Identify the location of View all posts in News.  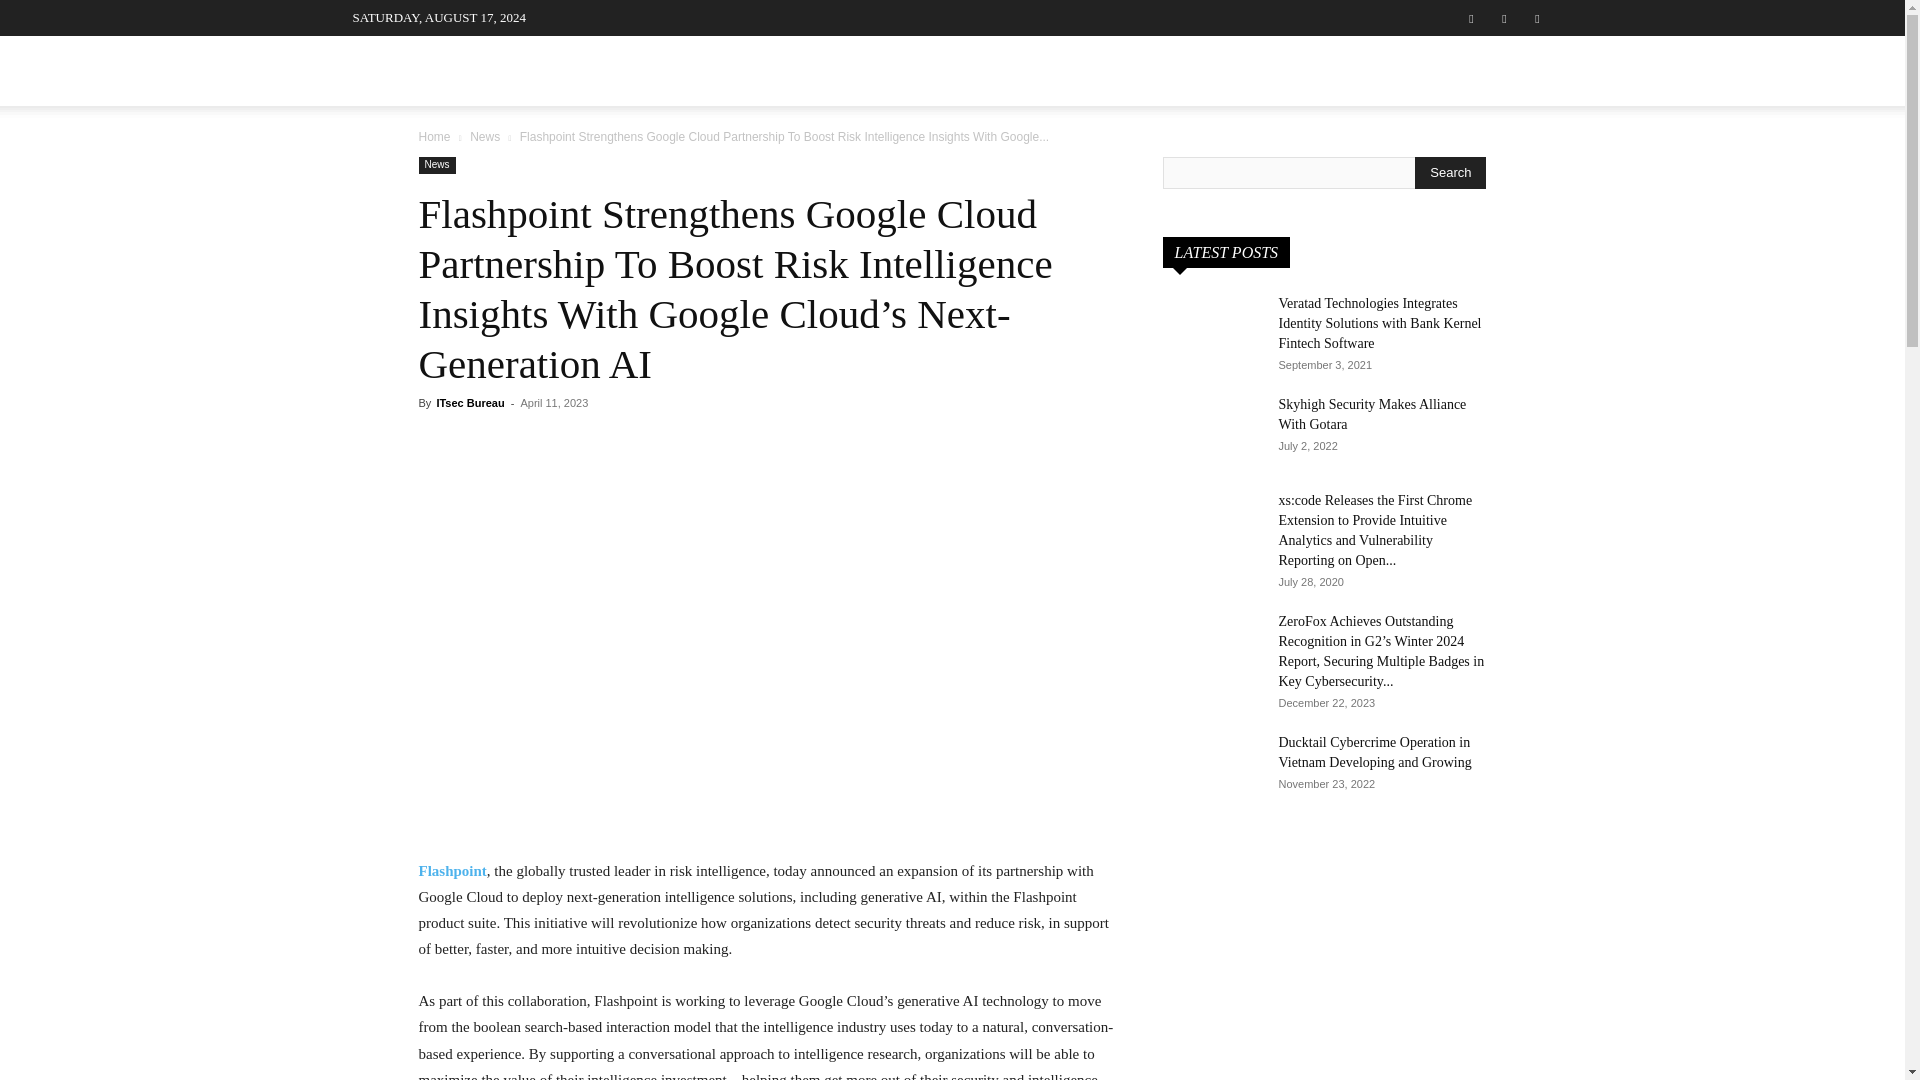
(484, 136).